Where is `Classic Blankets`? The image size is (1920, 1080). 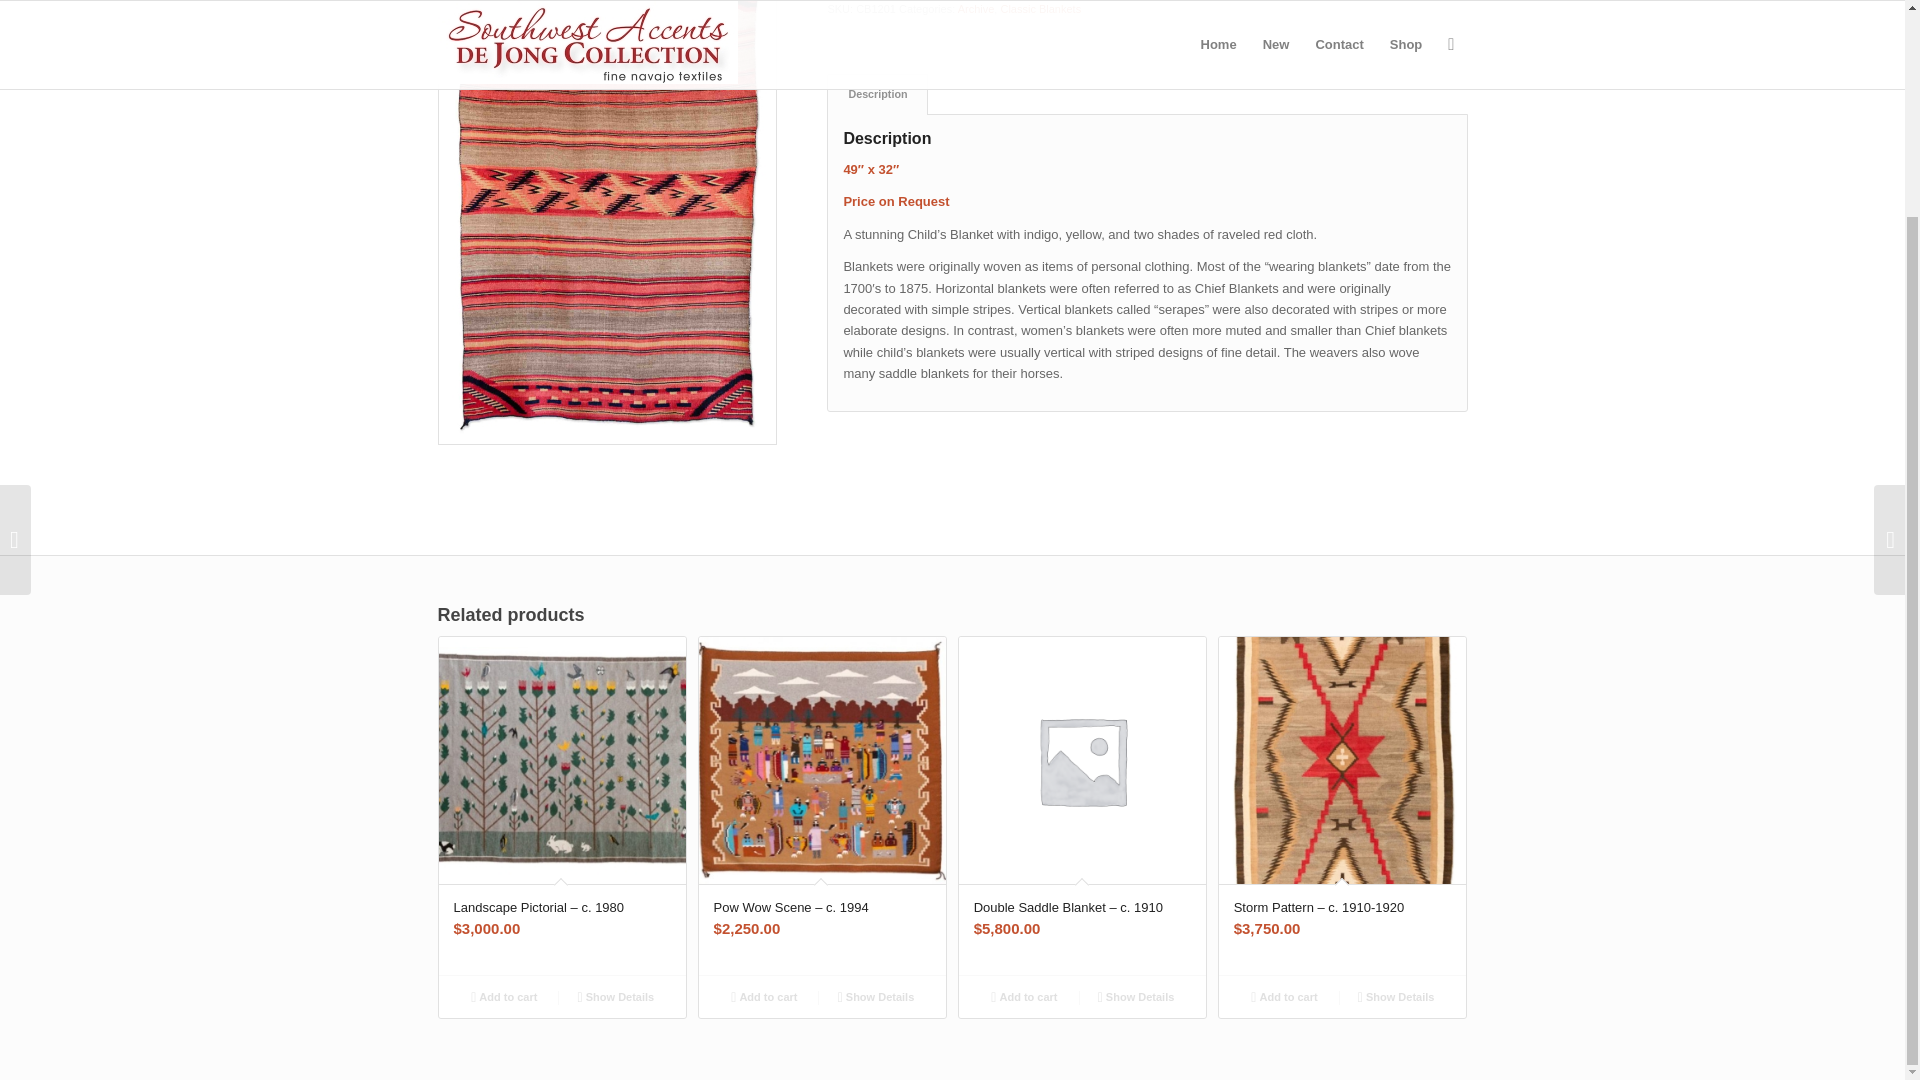
Classic Blankets is located at coordinates (1040, 9).